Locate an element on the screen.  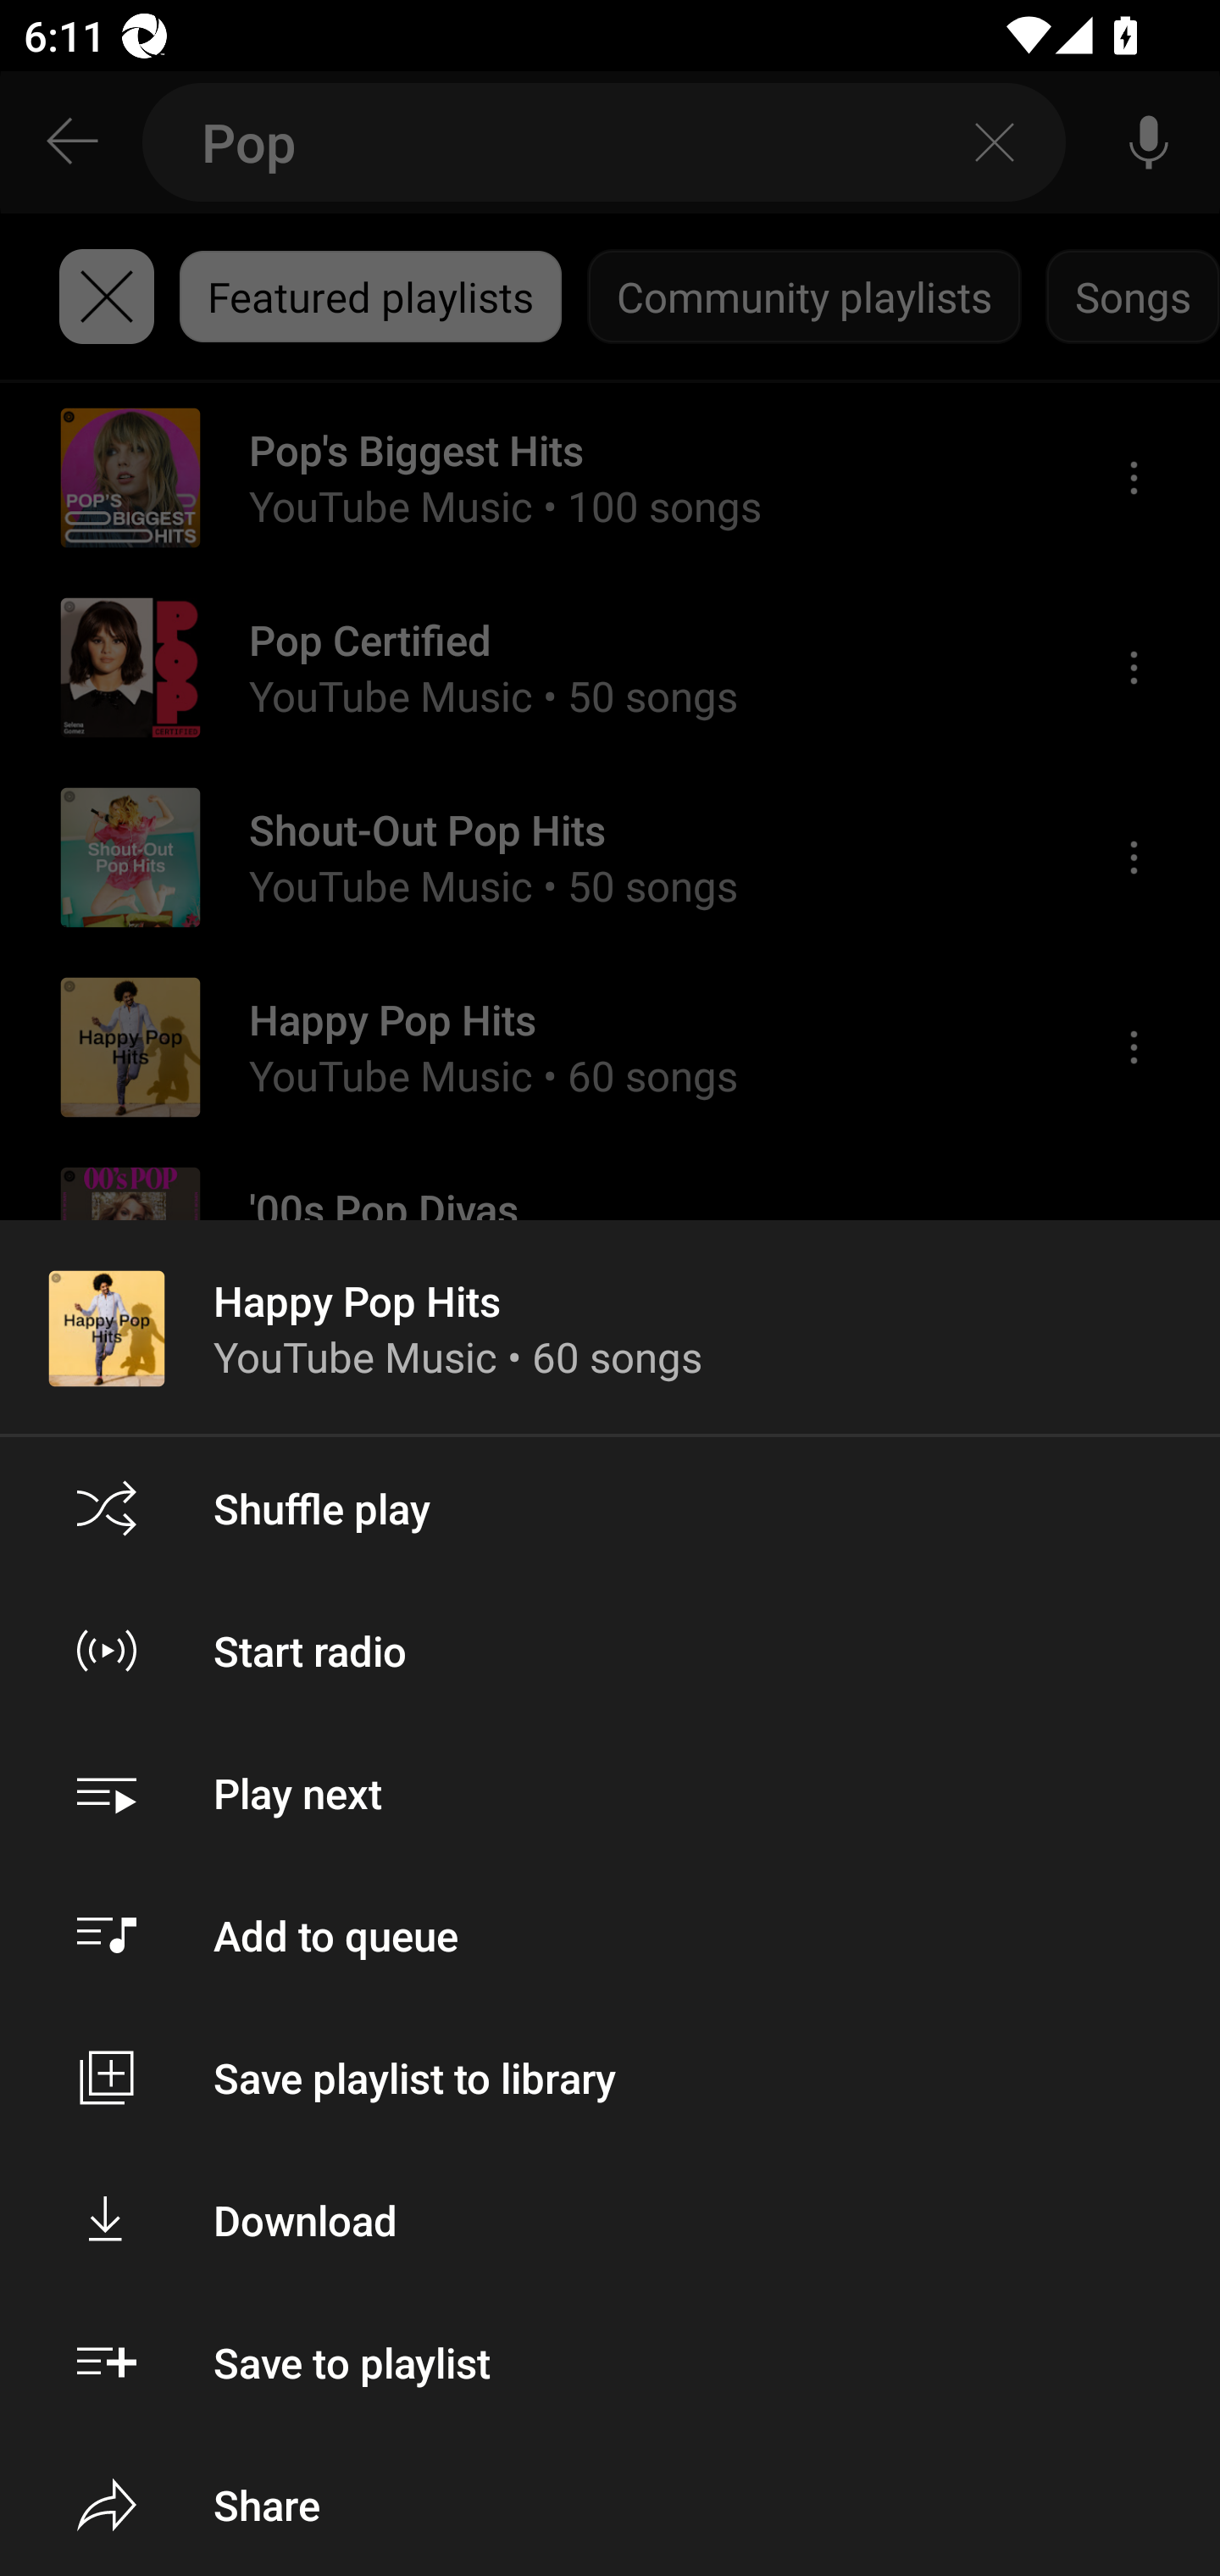
Save to playlist is located at coordinates (610, 2362).